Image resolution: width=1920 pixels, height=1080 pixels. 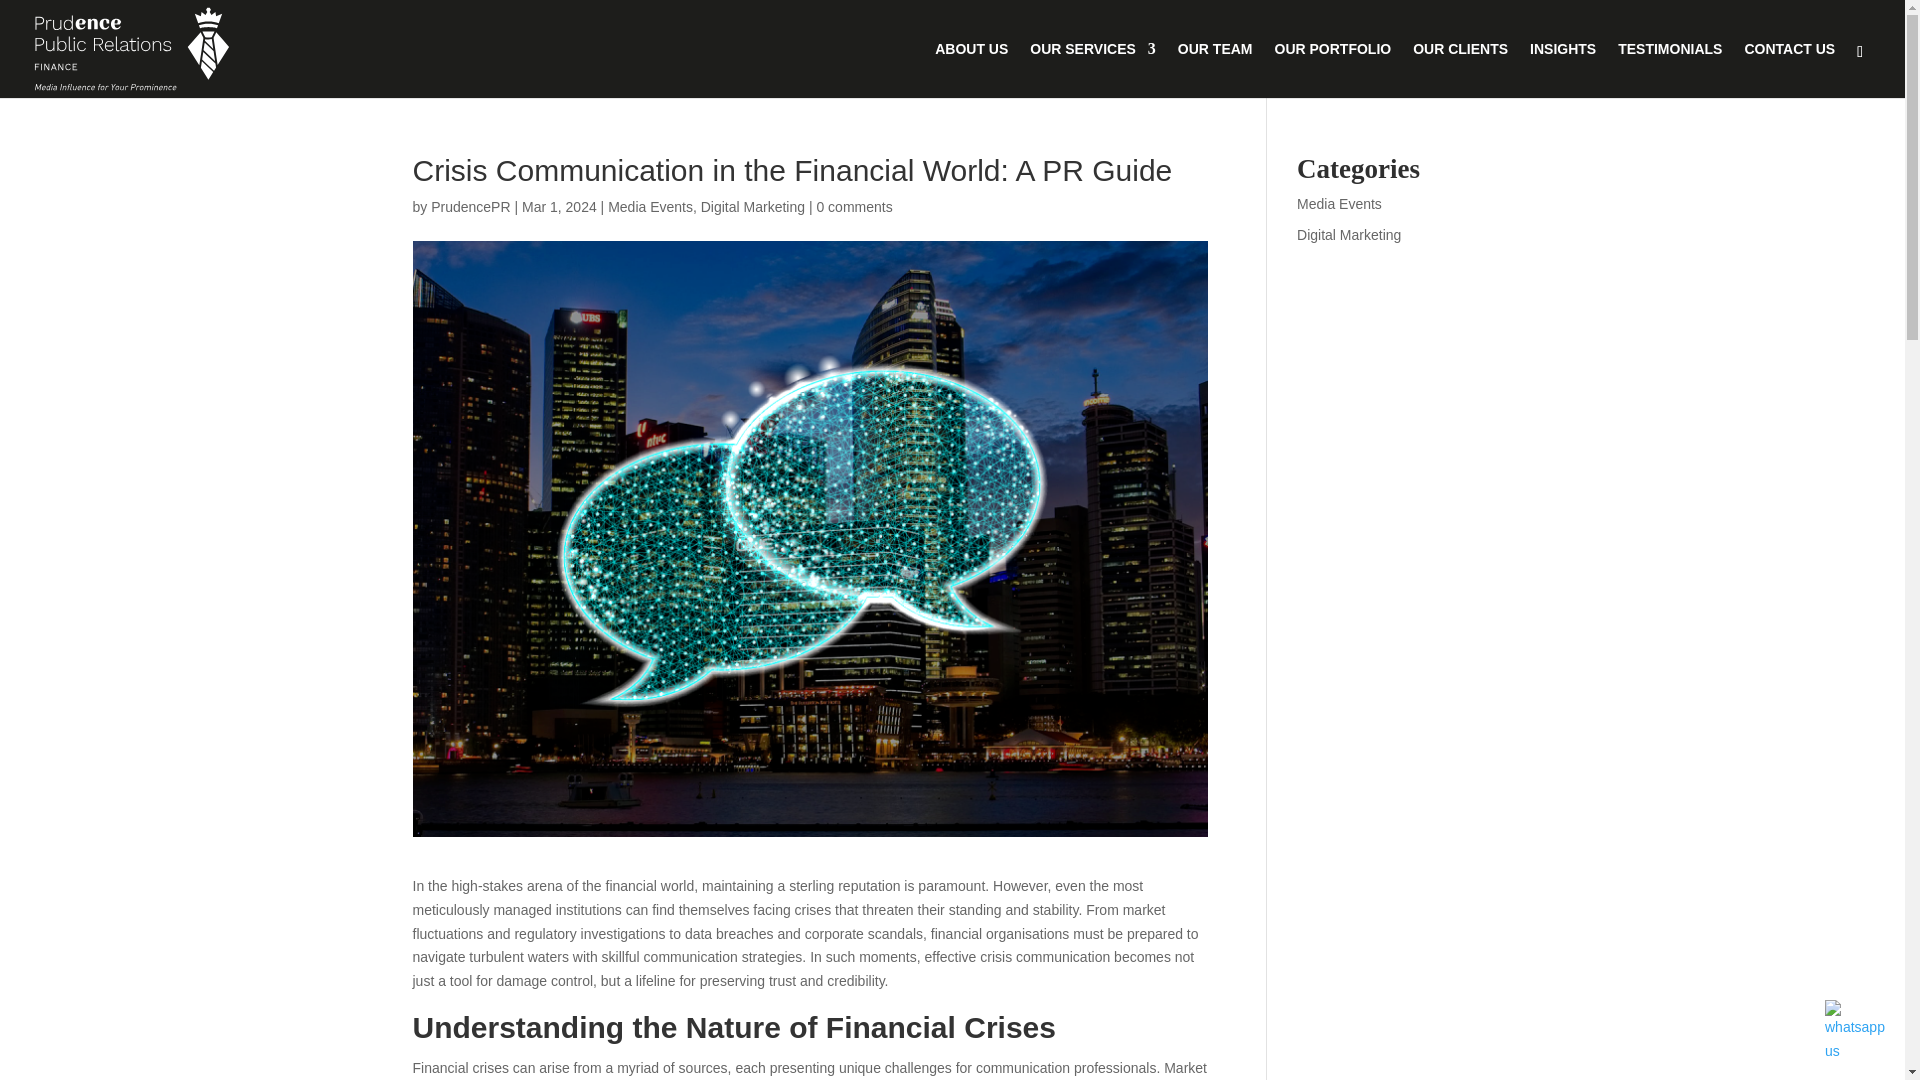 I want to click on ABOUT US, so click(x=972, y=70).